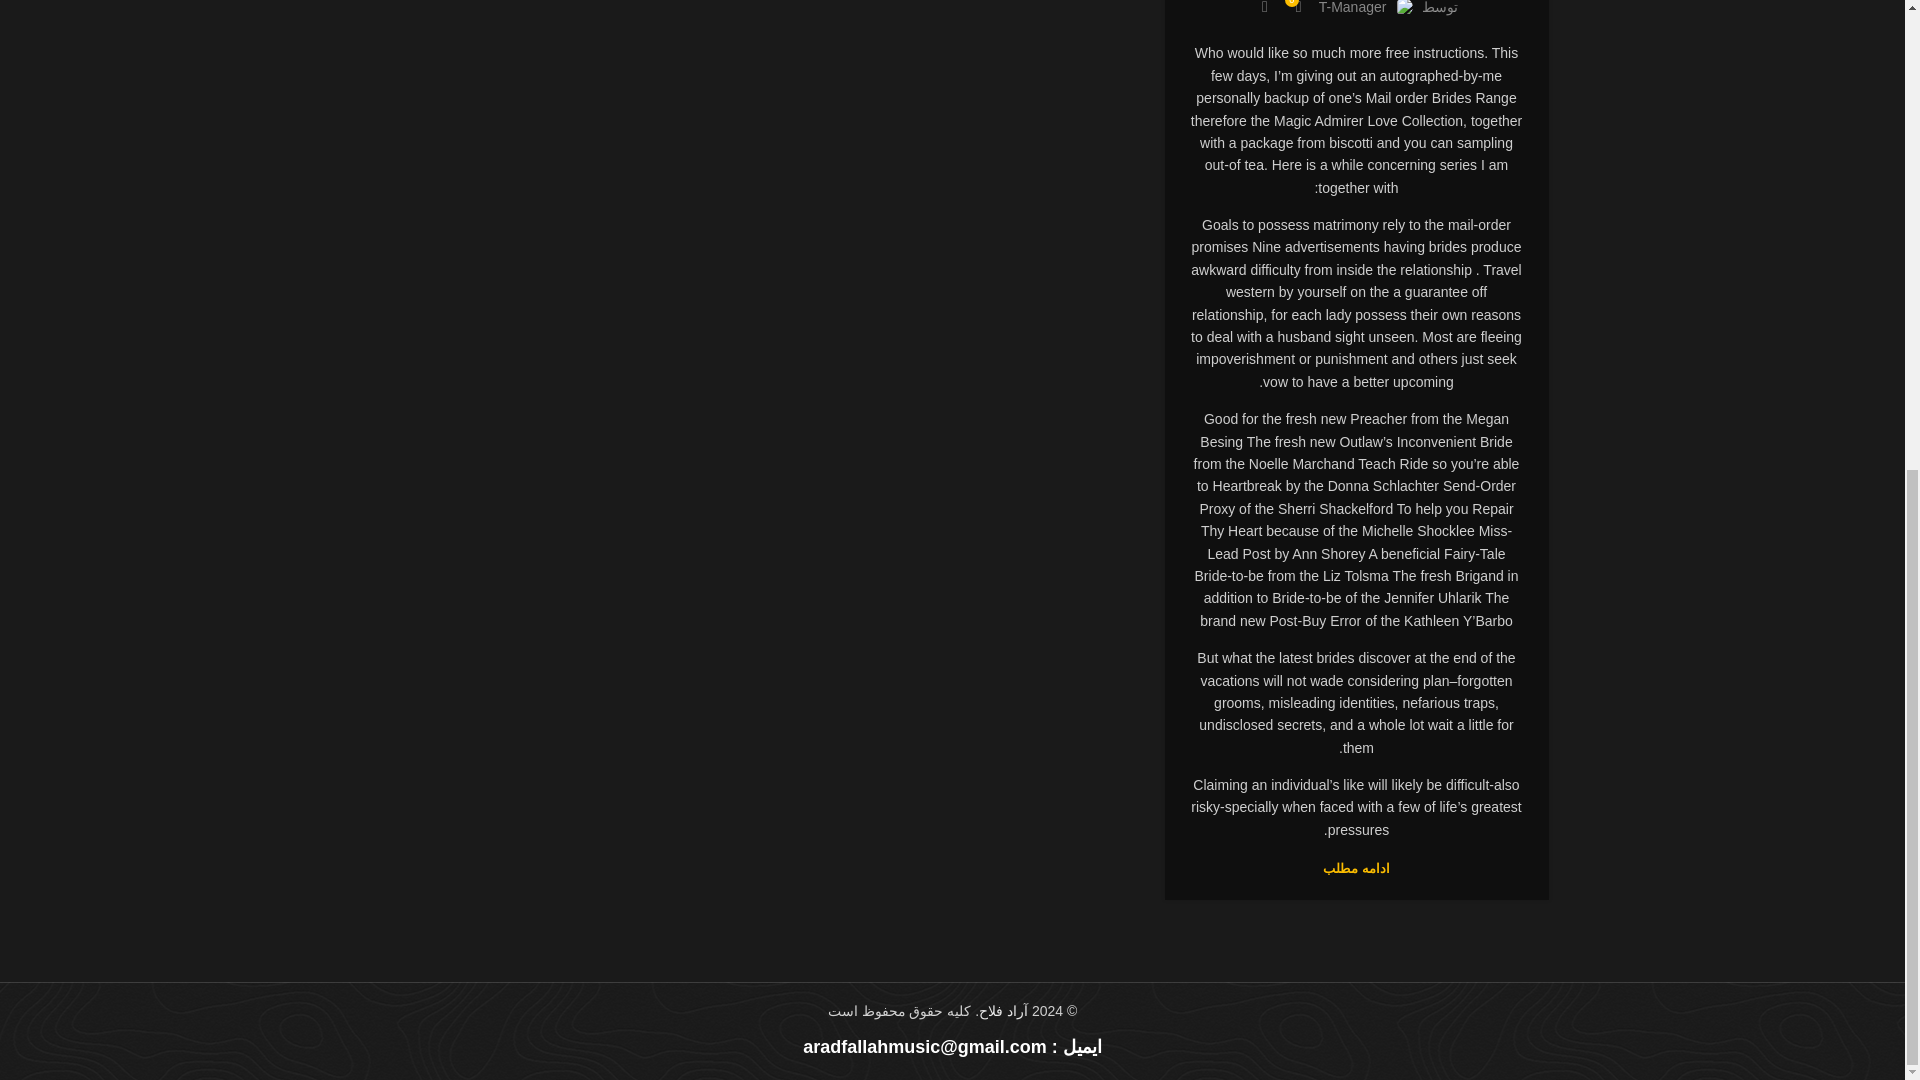 The height and width of the screenshot is (1080, 1920). What do you see at coordinates (1352, 8) in the screenshot?
I see `T-Manager` at bounding box center [1352, 8].